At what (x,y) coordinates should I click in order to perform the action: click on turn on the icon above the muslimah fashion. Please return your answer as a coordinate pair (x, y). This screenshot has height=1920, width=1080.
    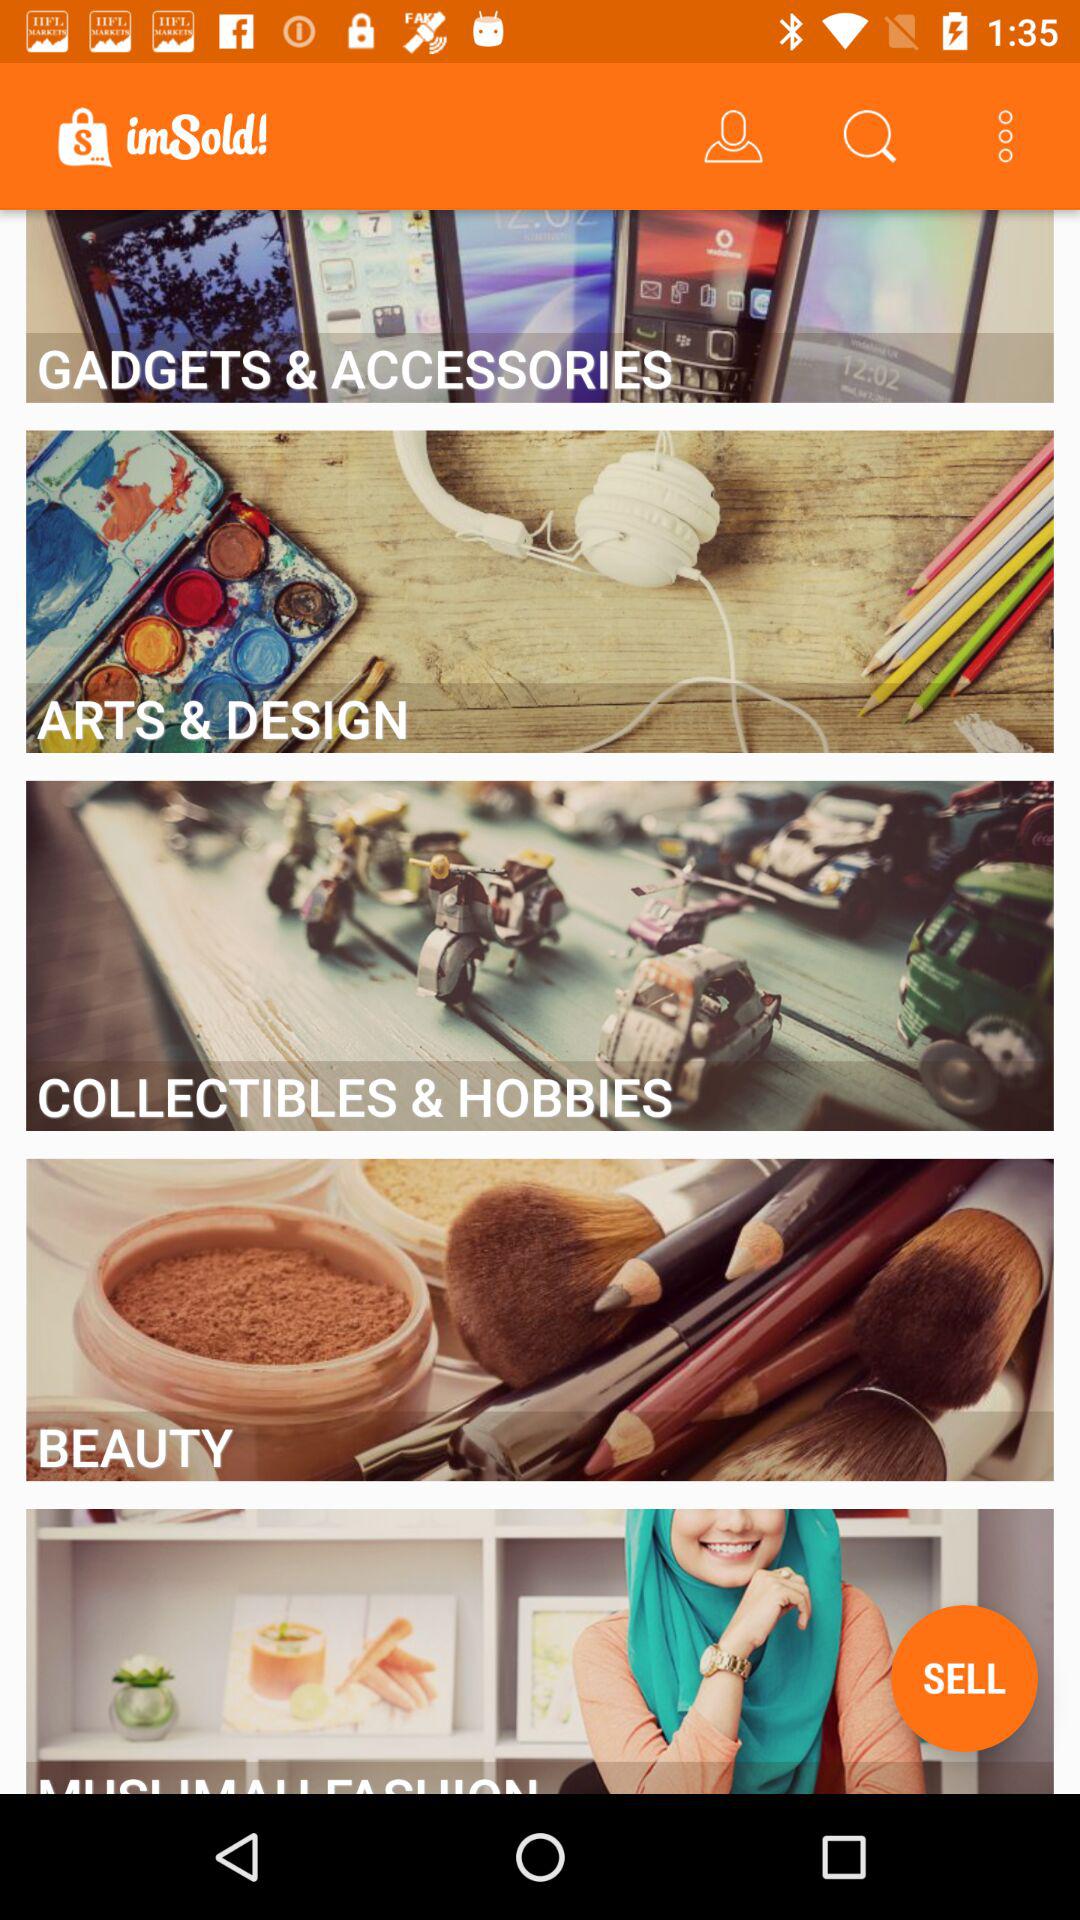
    Looking at the image, I should click on (964, 1678).